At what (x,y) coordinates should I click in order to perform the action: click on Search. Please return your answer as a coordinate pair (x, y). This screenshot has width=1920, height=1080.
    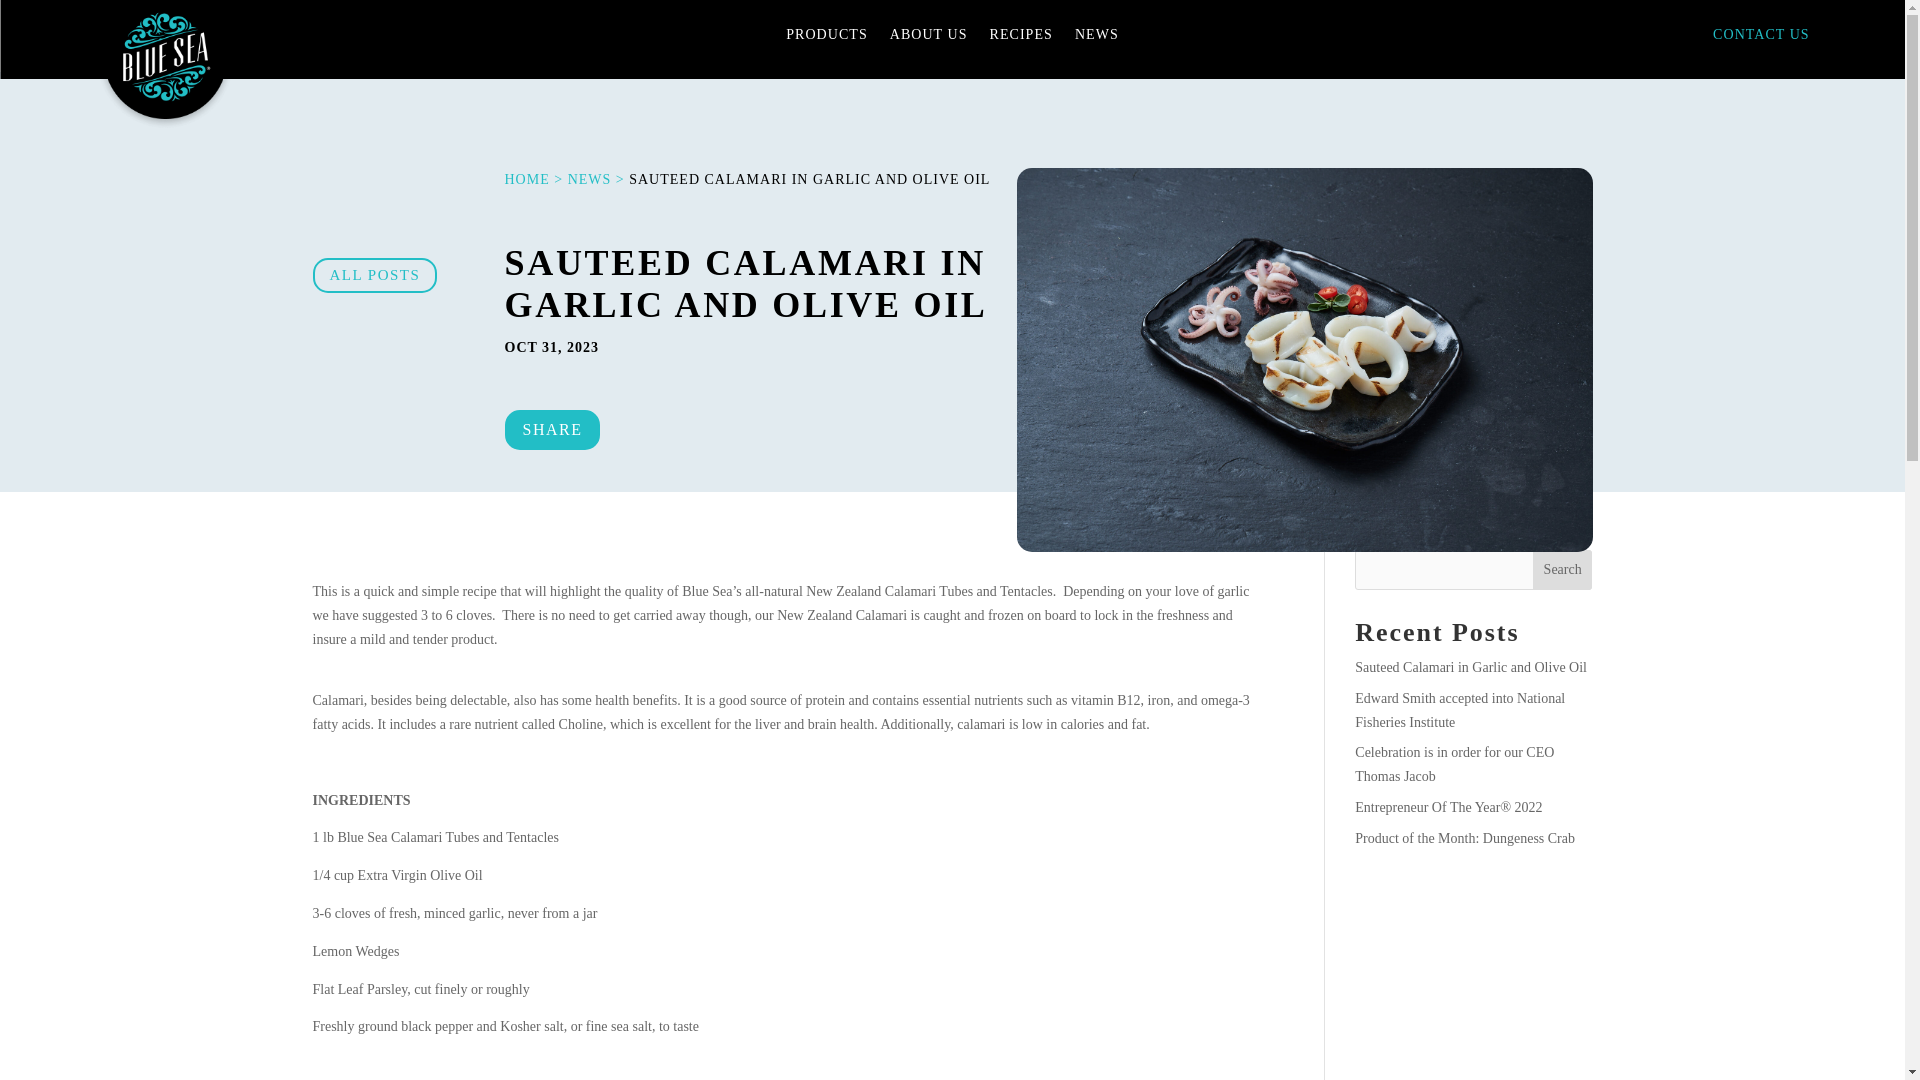
    Looking at the image, I should click on (1562, 569).